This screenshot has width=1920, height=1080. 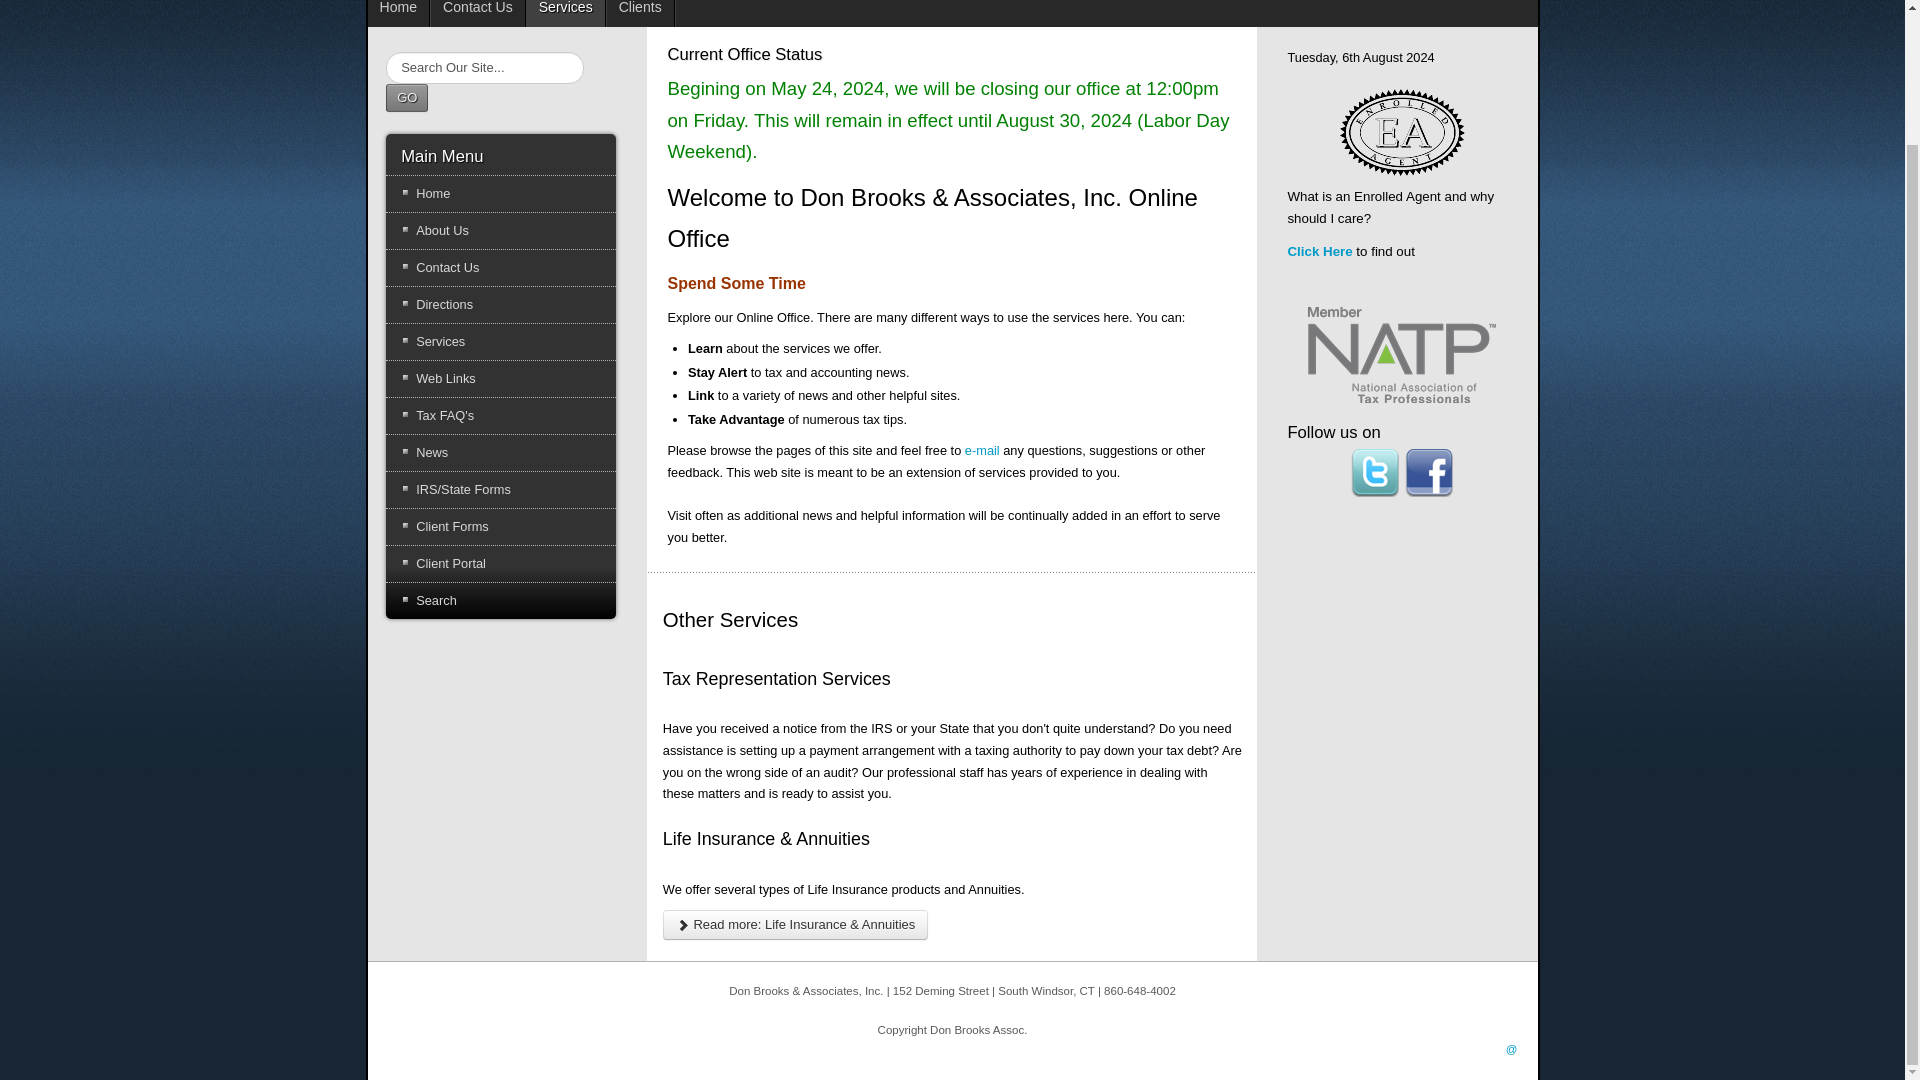 What do you see at coordinates (1375, 472) in the screenshot?
I see `Follow us on Twitter` at bounding box center [1375, 472].